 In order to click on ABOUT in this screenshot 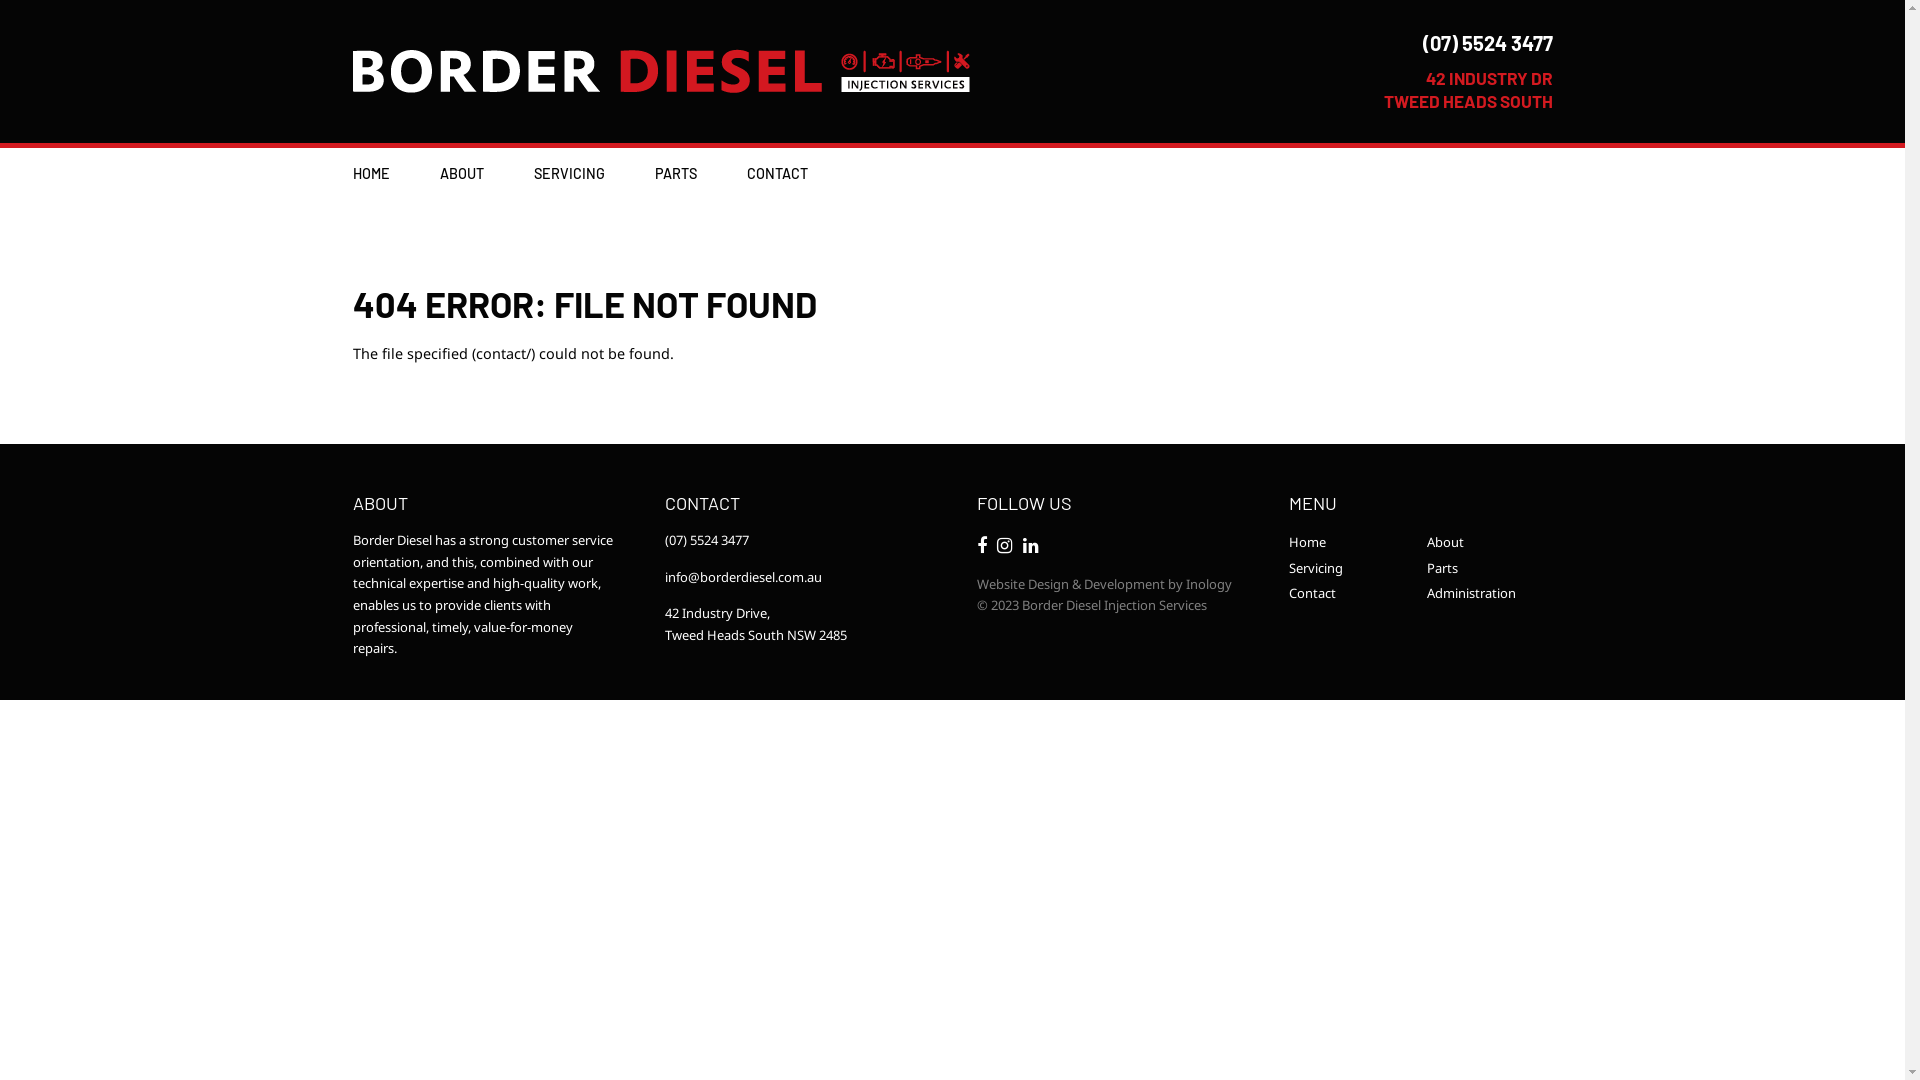, I will do `click(462, 174)`.